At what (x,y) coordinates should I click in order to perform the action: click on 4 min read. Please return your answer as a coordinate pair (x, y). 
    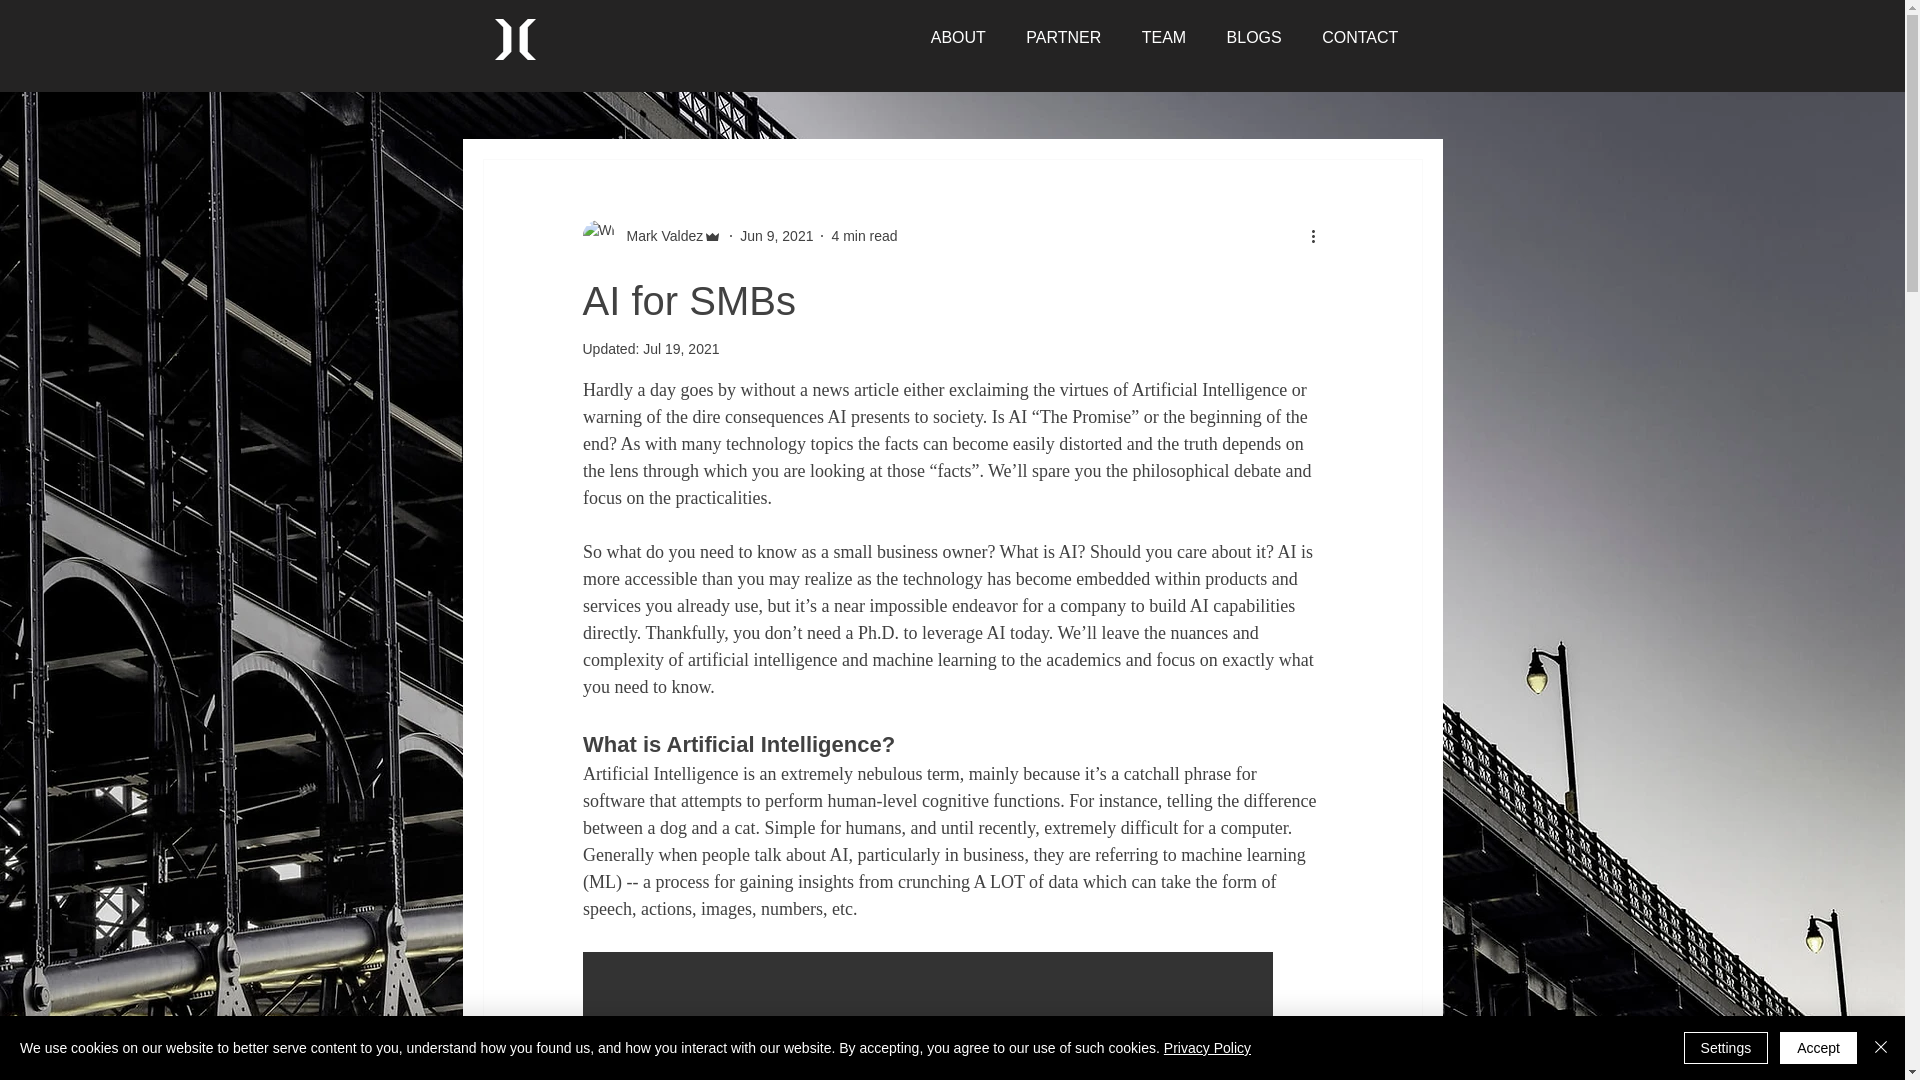
    Looking at the image, I should click on (864, 236).